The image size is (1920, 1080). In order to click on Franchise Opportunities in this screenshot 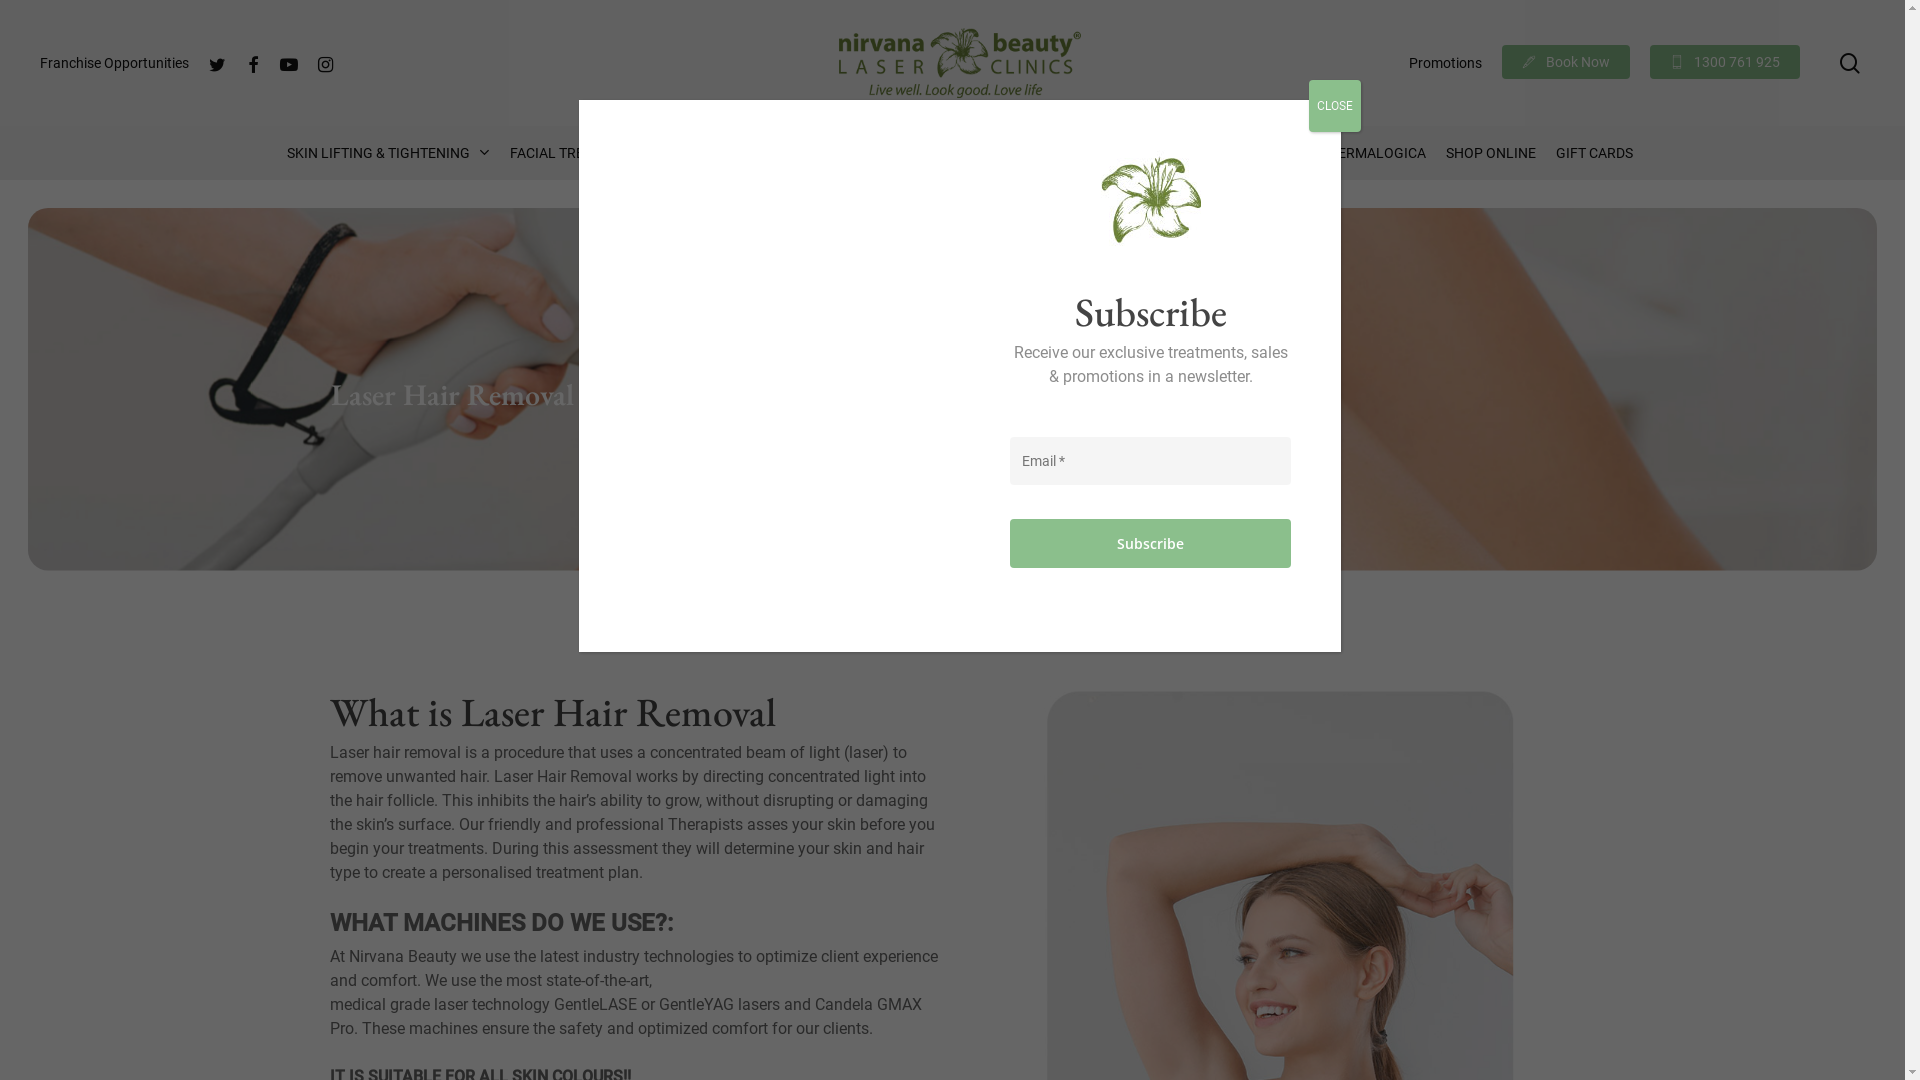, I will do `click(114, 63)`.